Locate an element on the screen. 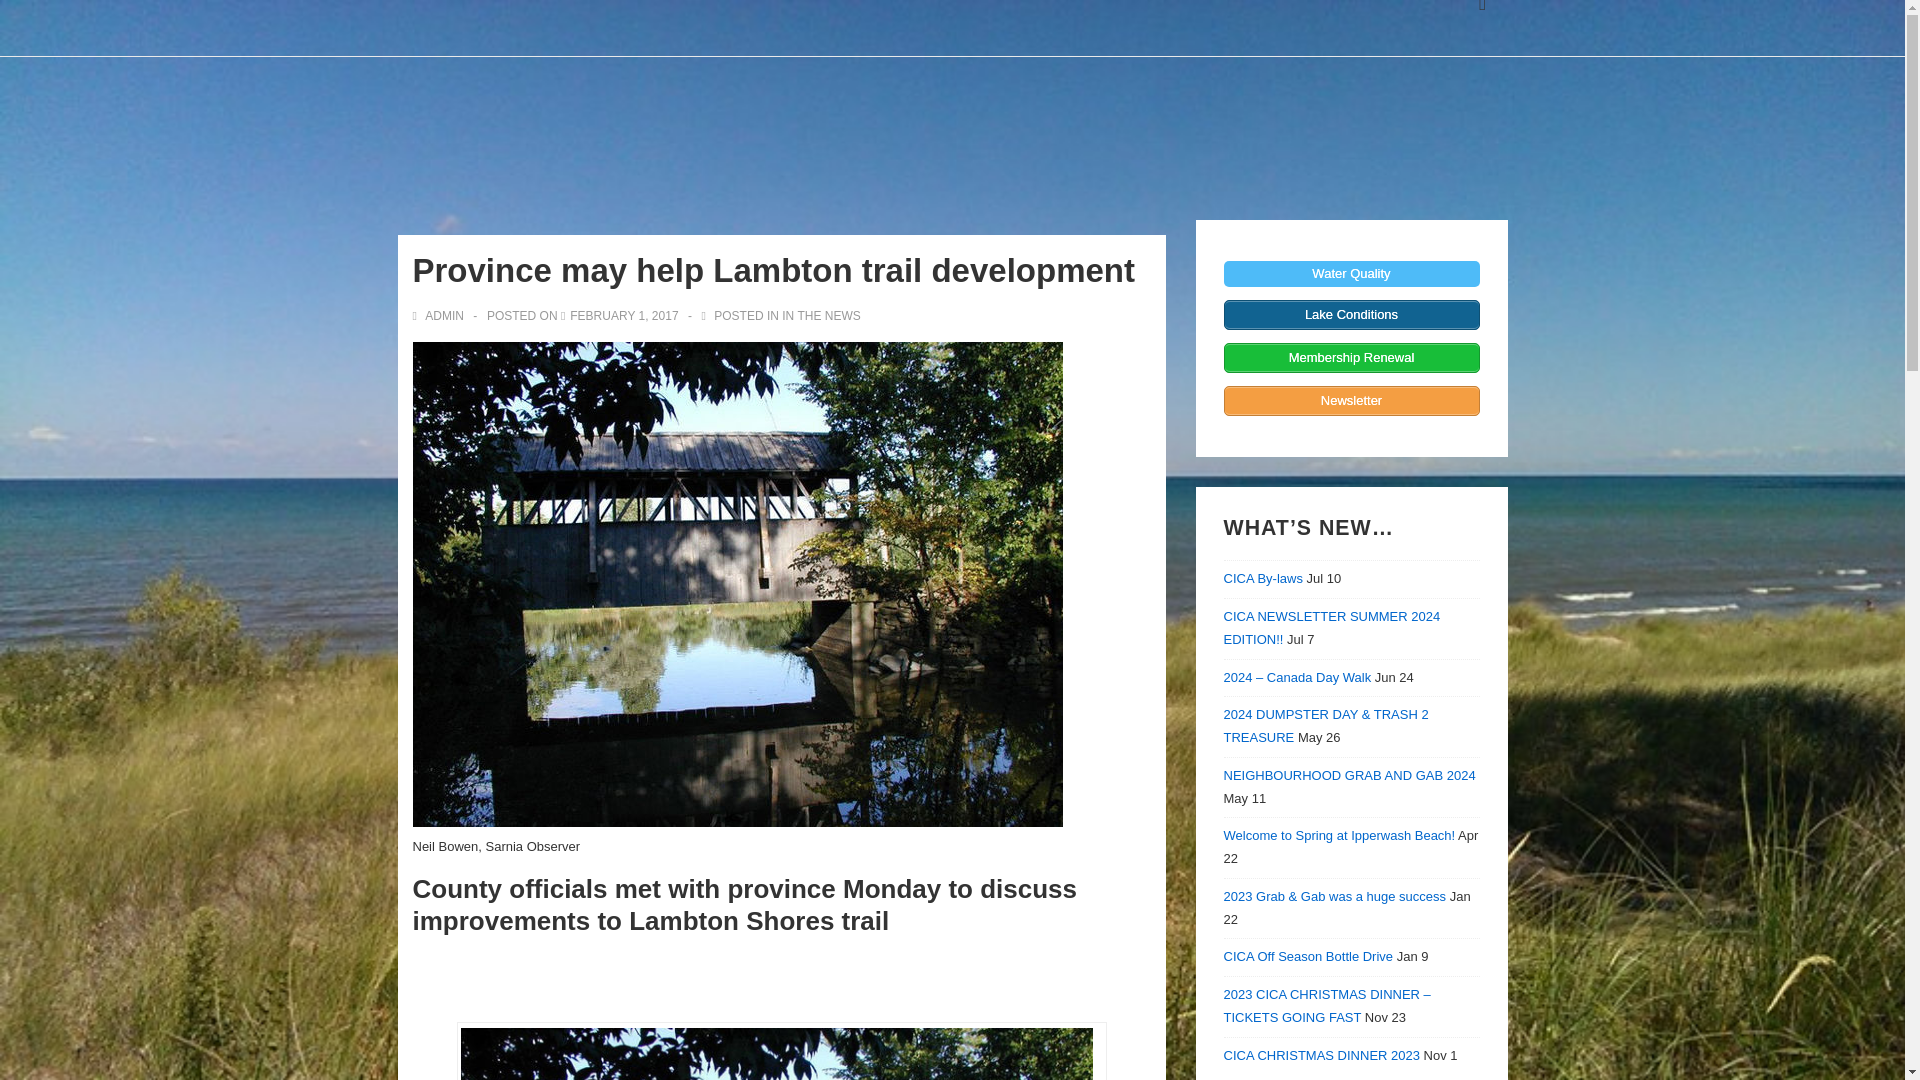  Lake Conditions is located at coordinates (1352, 315).